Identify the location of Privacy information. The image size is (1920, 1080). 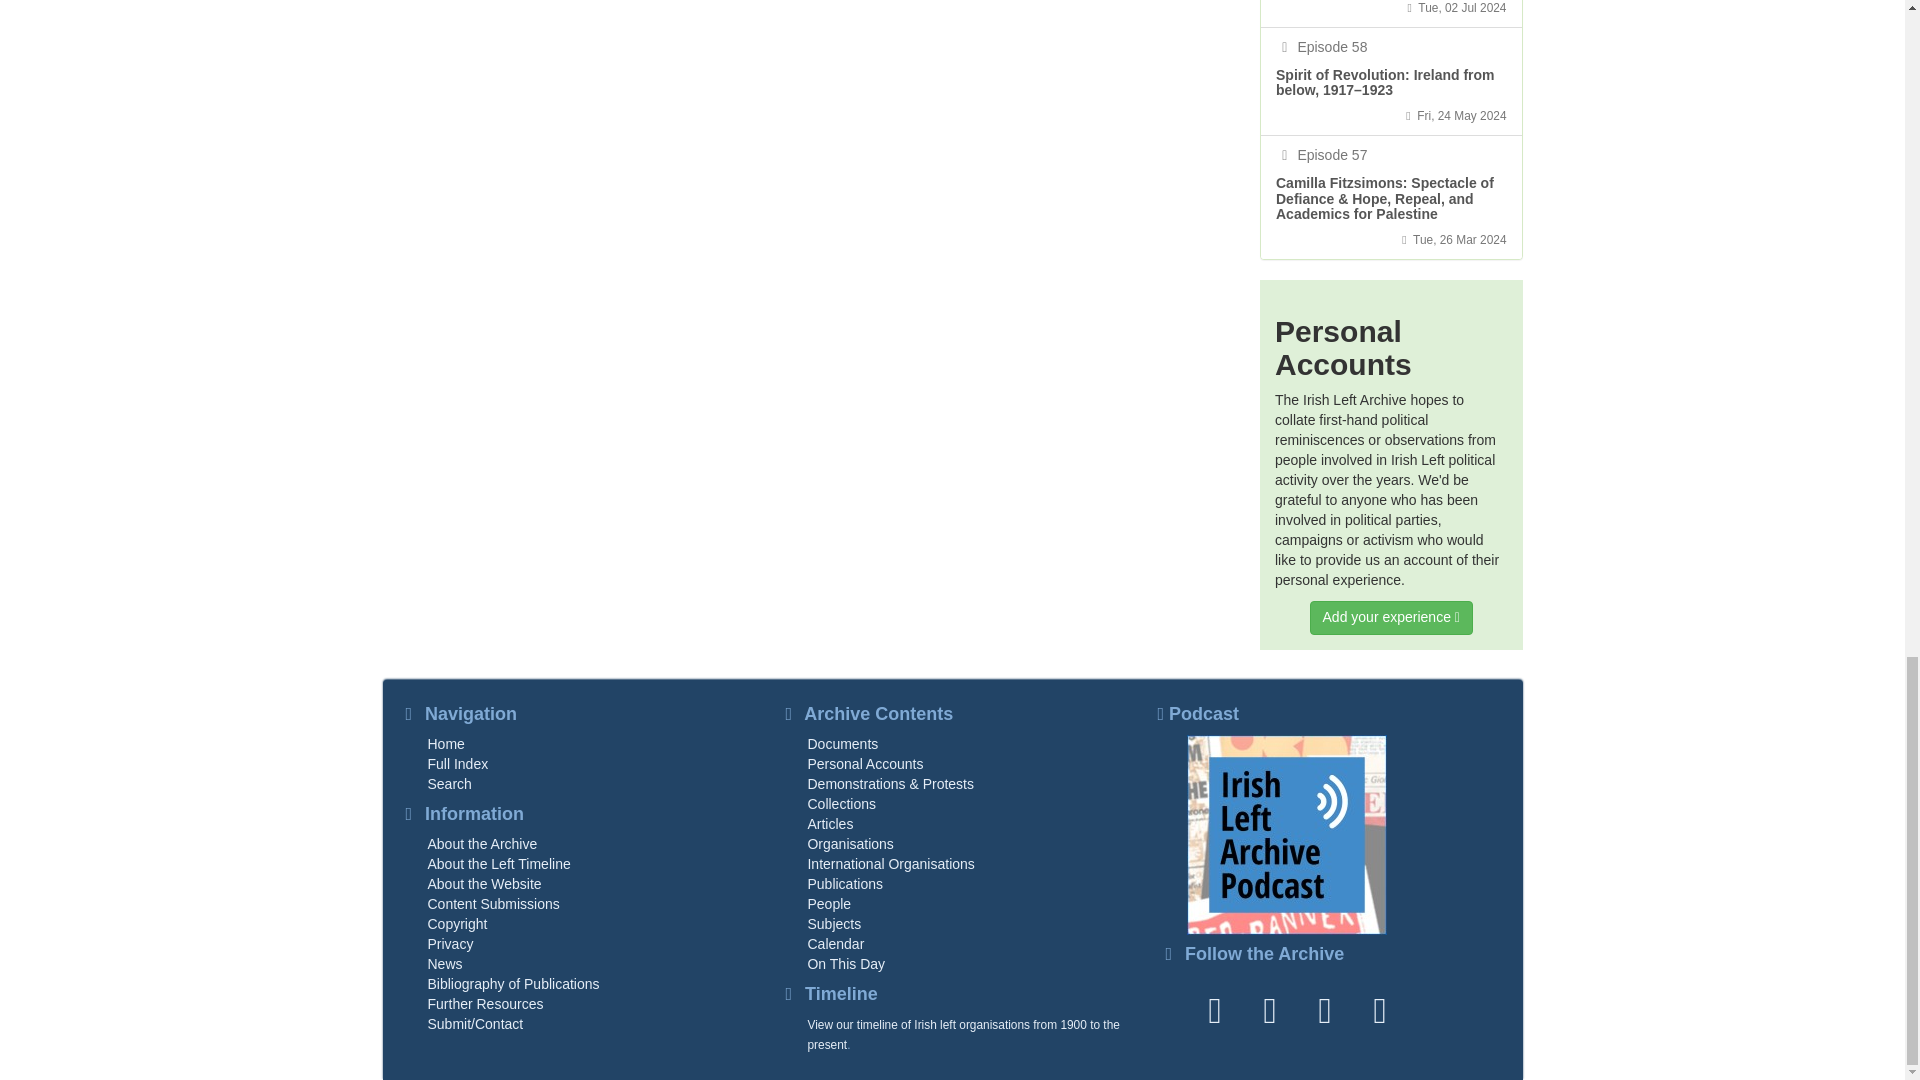
(451, 944).